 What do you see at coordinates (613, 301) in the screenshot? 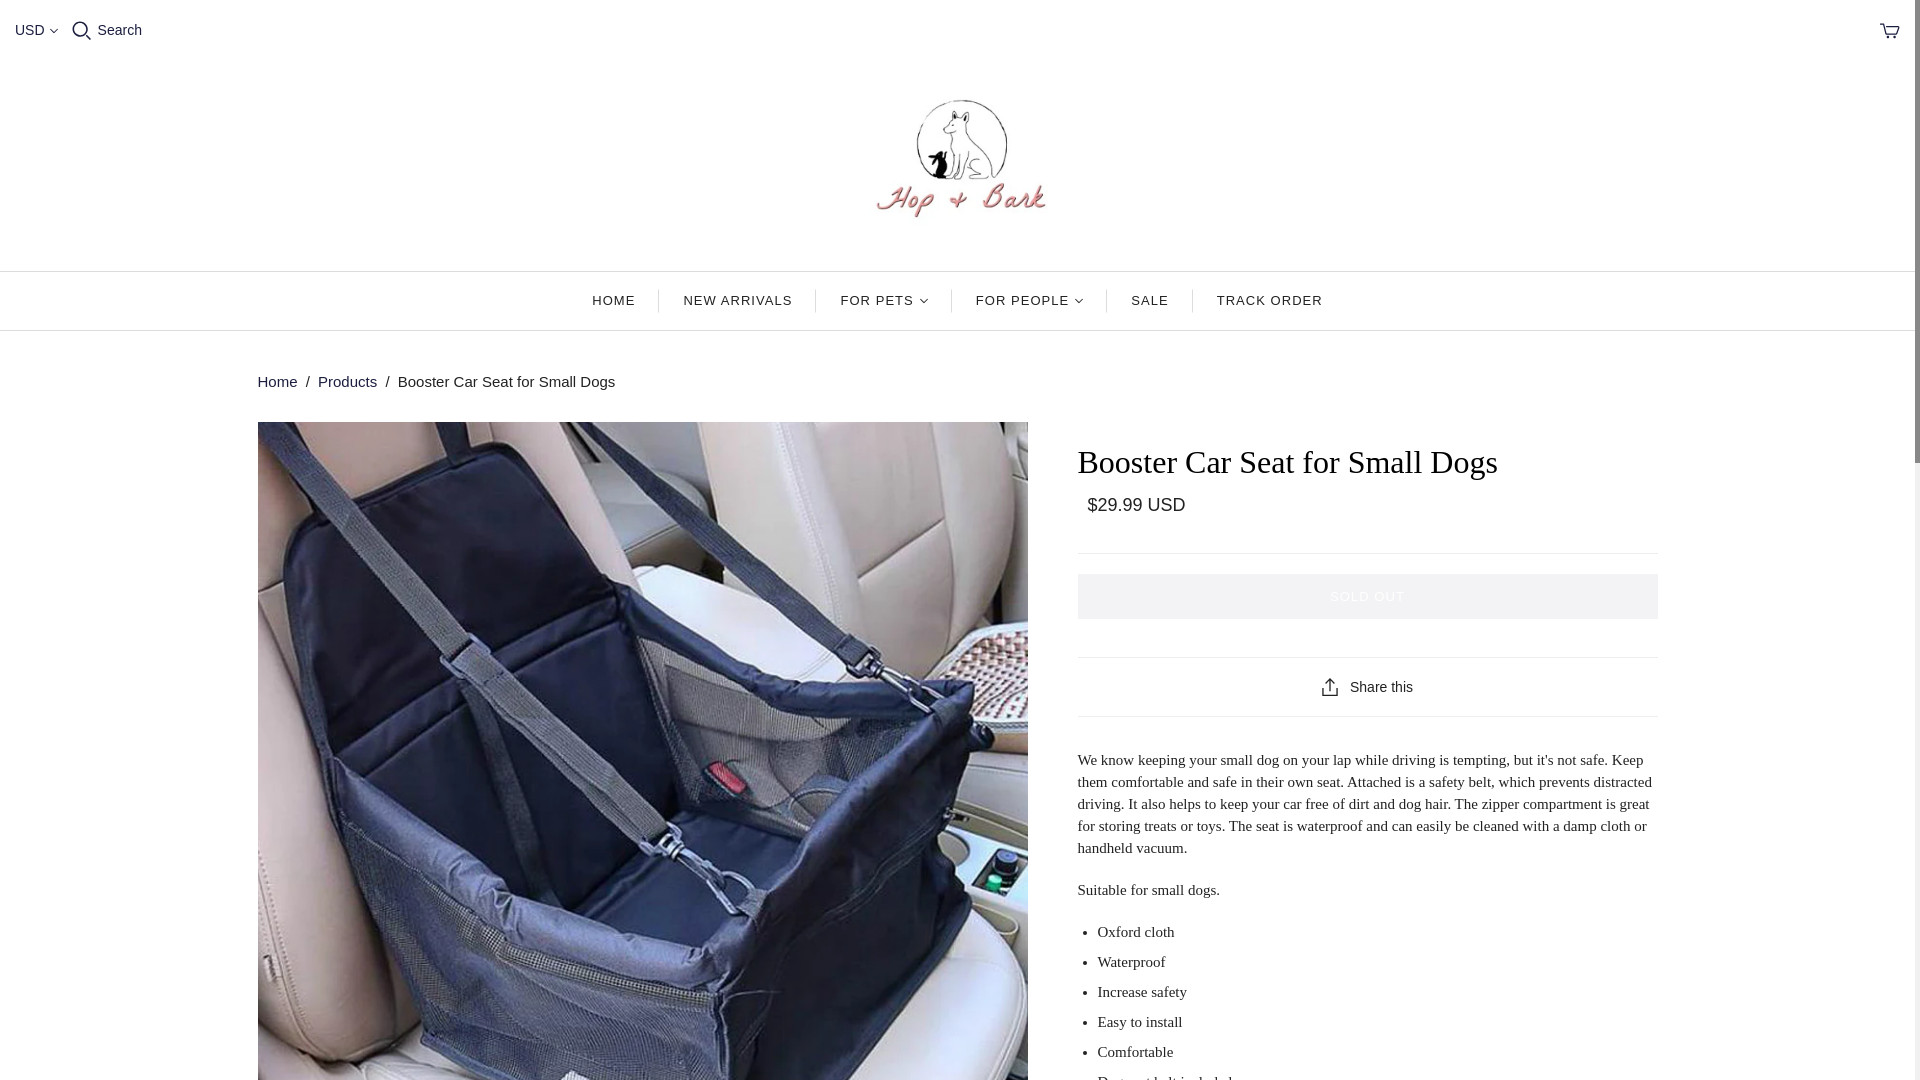
I see `HOME` at bounding box center [613, 301].